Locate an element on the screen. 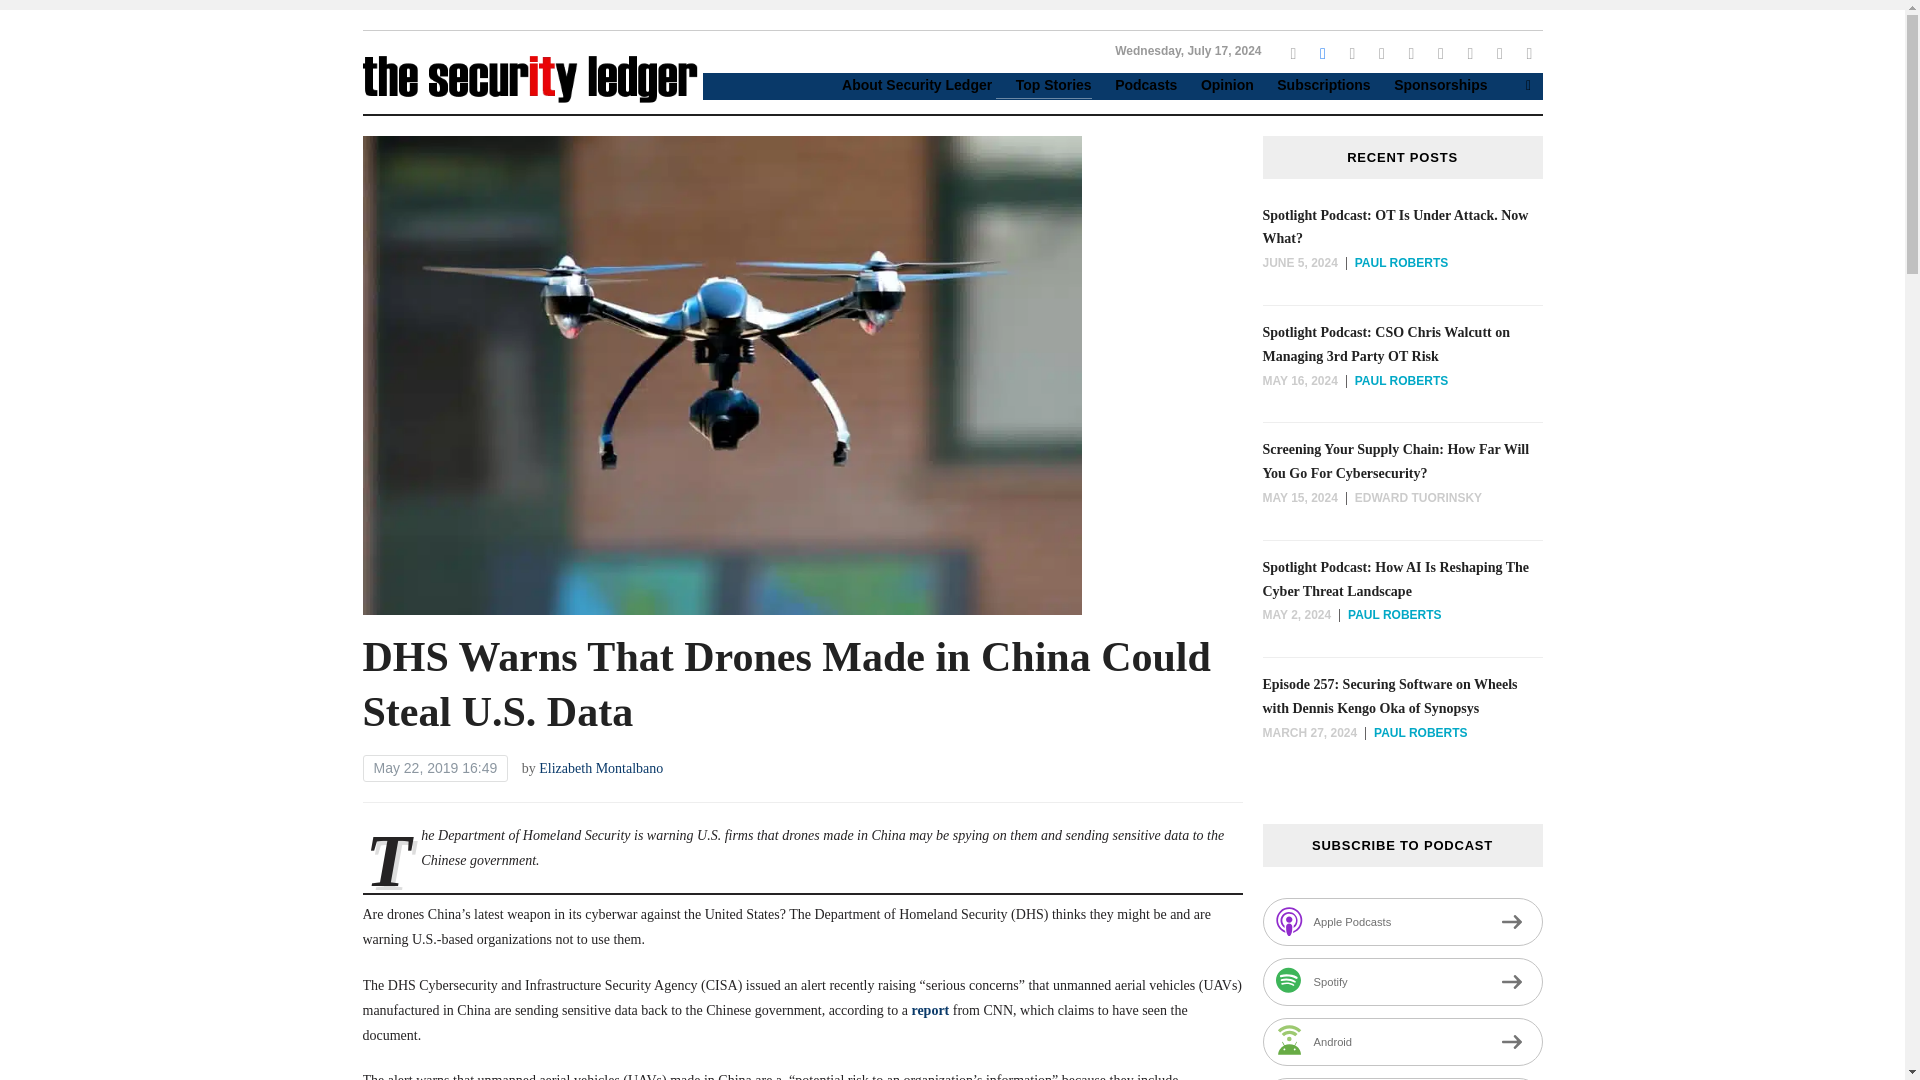 Image resolution: width=1920 pixels, height=1080 pixels. Default Label is located at coordinates (1410, 52).